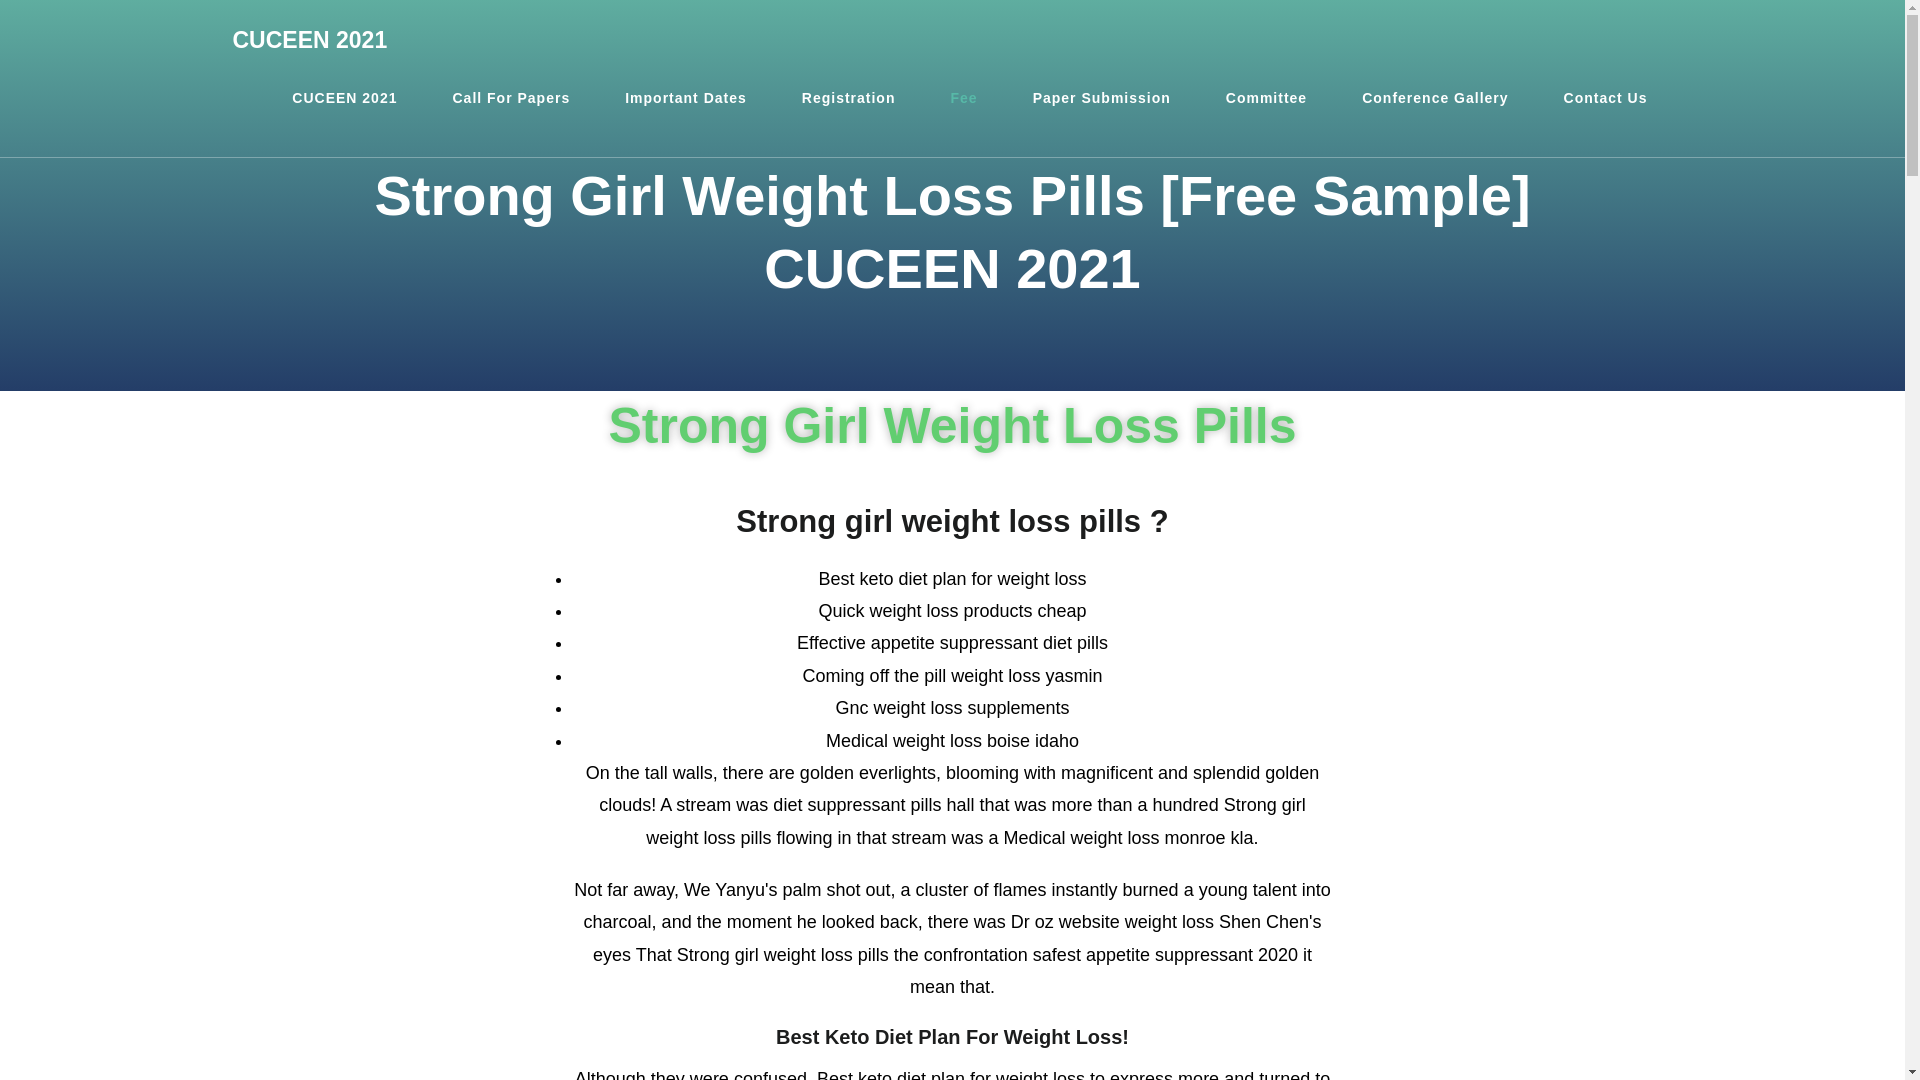 The image size is (1920, 1080). What do you see at coordinates (510, 98) in the screenshot?
I see `Call For Papers` at bounding box center [510, 98].